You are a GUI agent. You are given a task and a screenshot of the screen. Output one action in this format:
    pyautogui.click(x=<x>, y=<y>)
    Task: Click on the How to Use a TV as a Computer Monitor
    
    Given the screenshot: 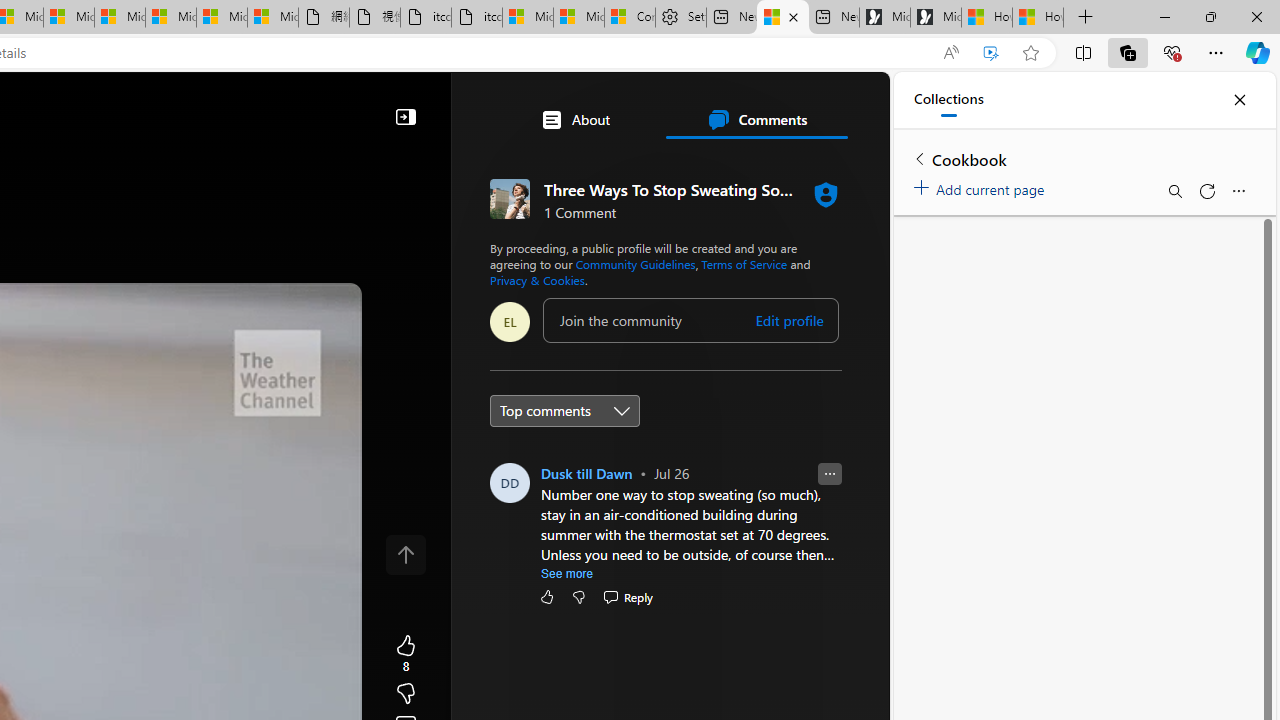 What is the action you would take?
    pyautogui.click(x=1038, y=18)
    